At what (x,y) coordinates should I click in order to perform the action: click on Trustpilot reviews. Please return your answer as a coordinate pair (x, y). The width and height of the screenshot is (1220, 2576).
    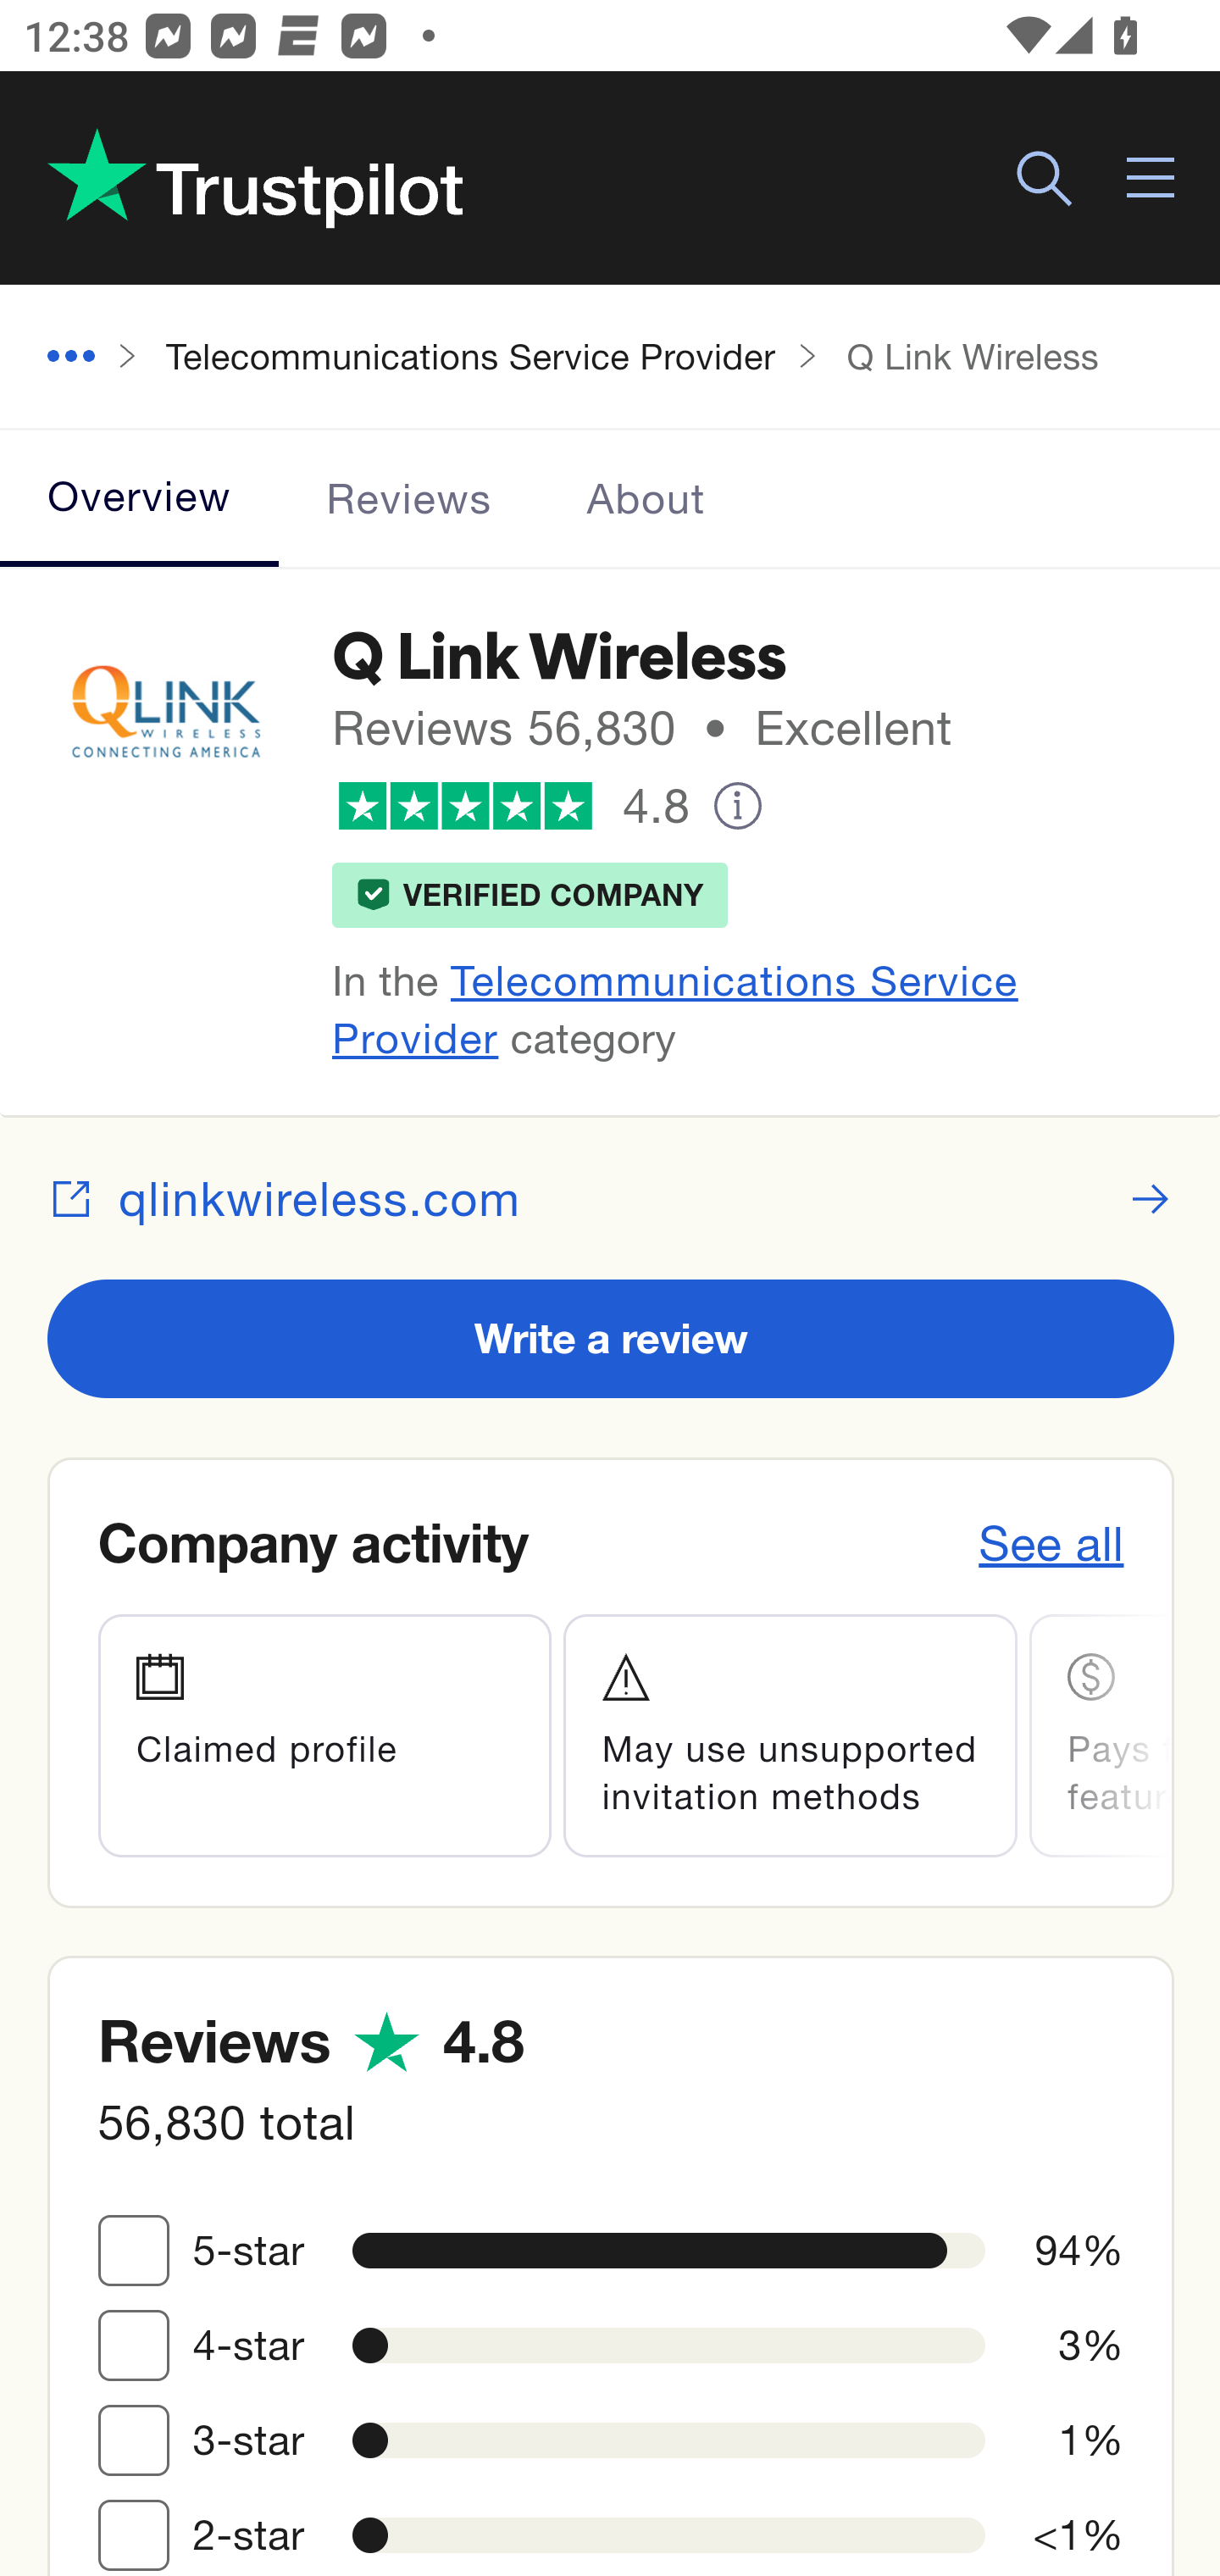
    Looking at the image, I should click on (254, 177).